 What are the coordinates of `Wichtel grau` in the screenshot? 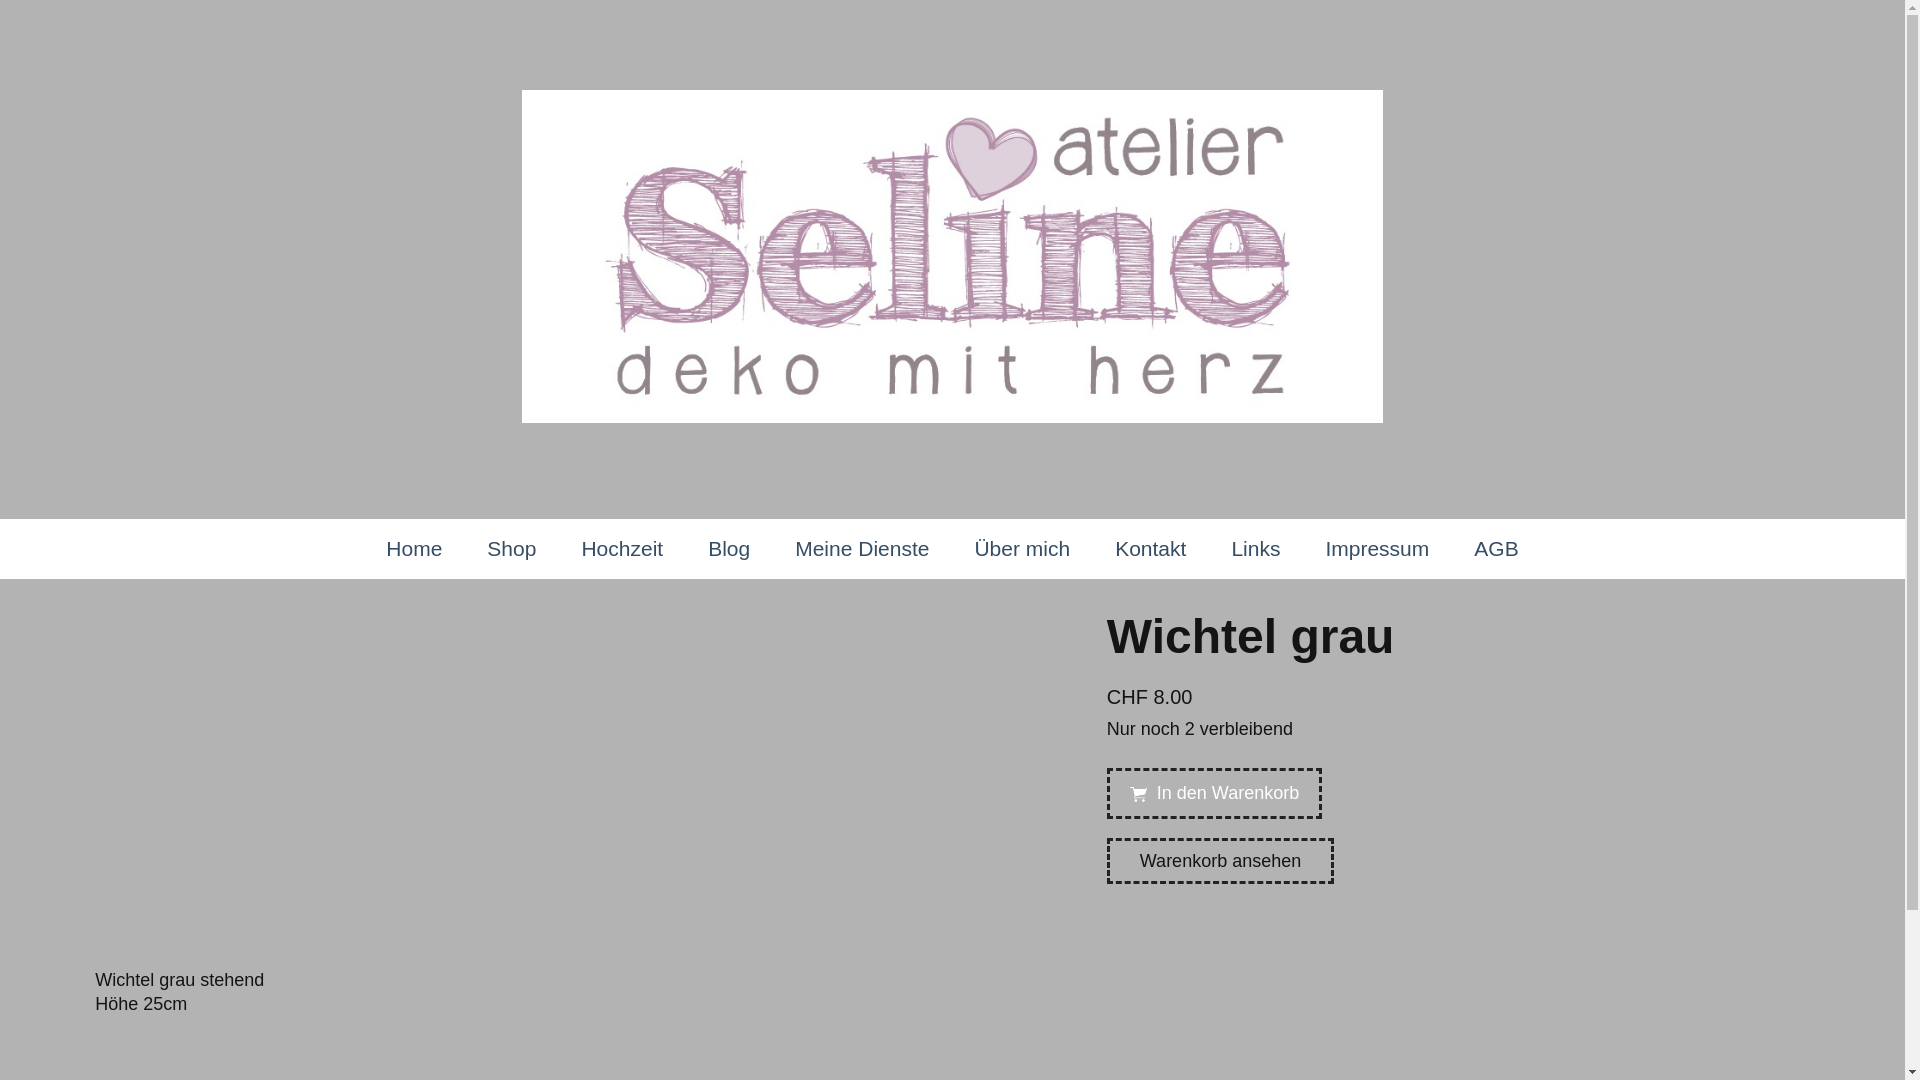 It's located at (566, 612).